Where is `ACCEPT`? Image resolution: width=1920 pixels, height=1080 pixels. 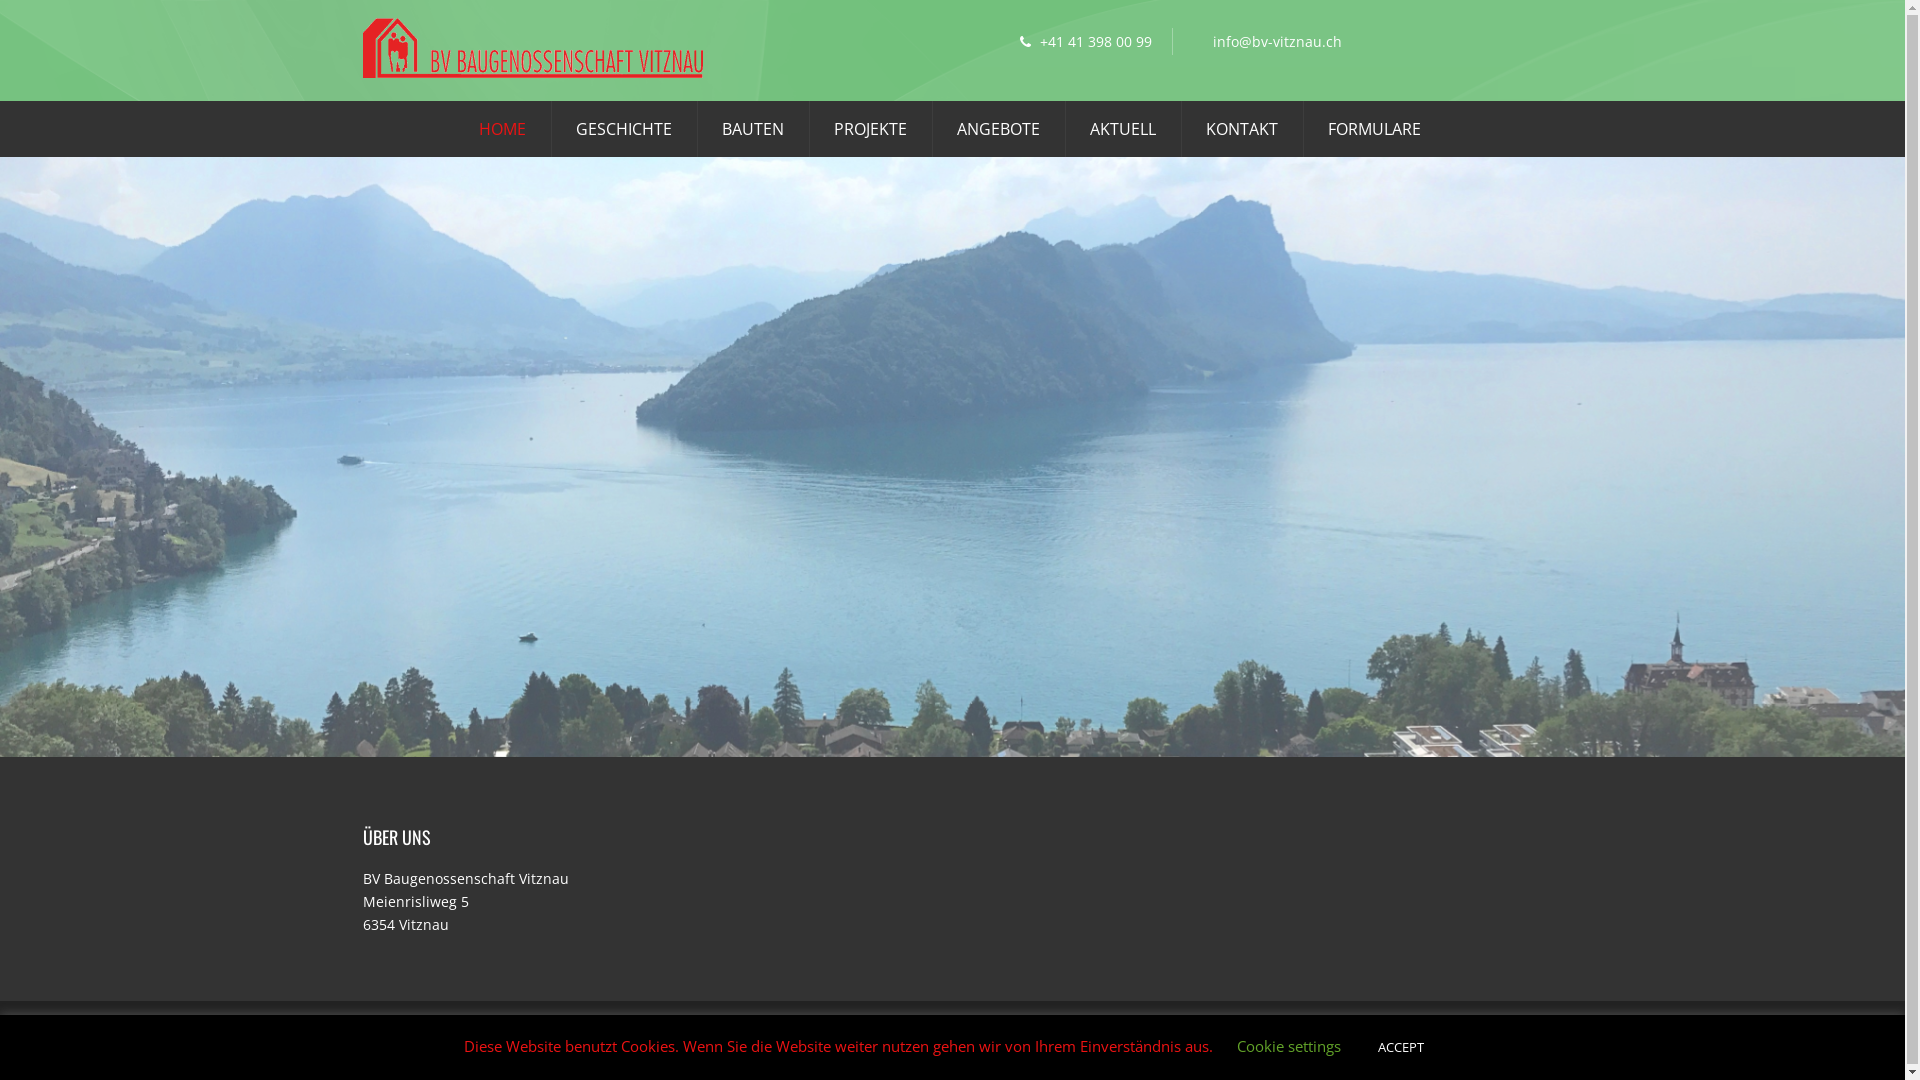
ACCEPT is located at coordinates (1401, 1048).